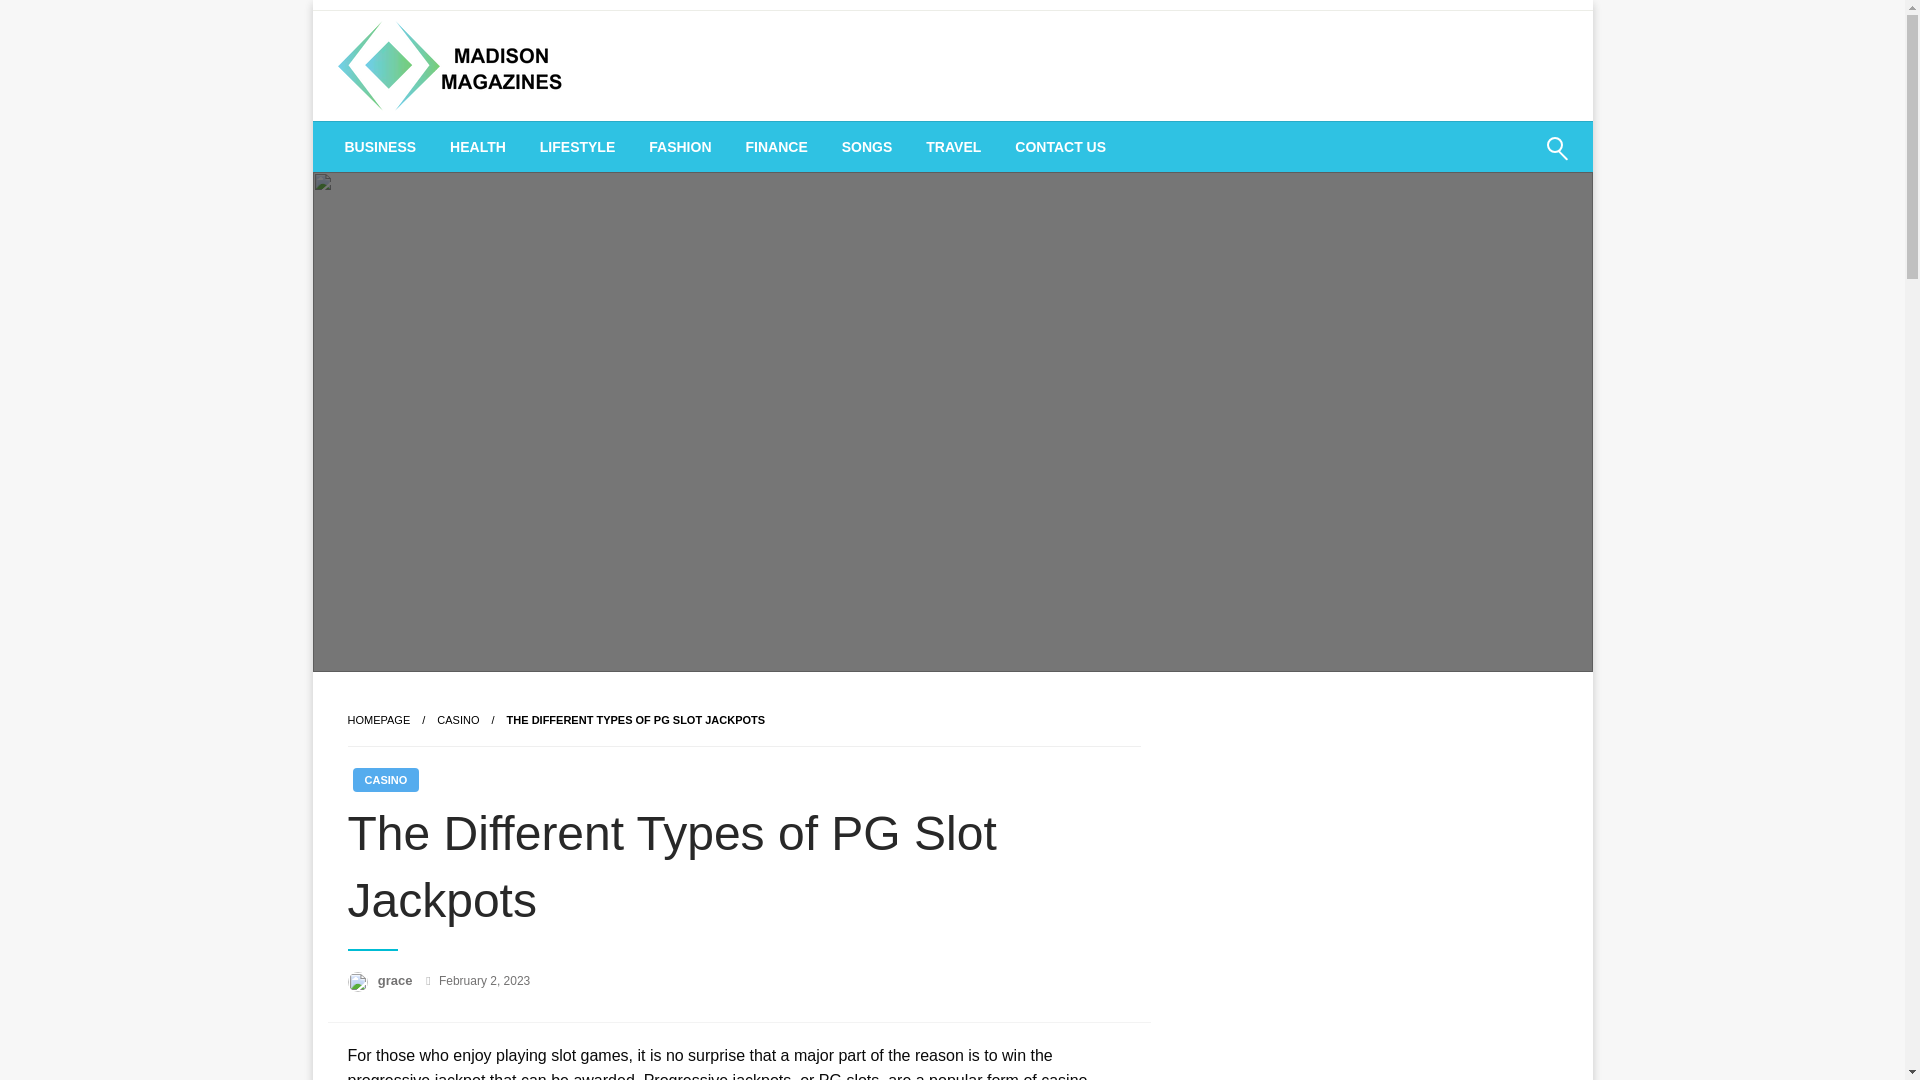 The width and height of the screenshot is (1920, 1080). I want to click on HEALTH, so click(478, 146).